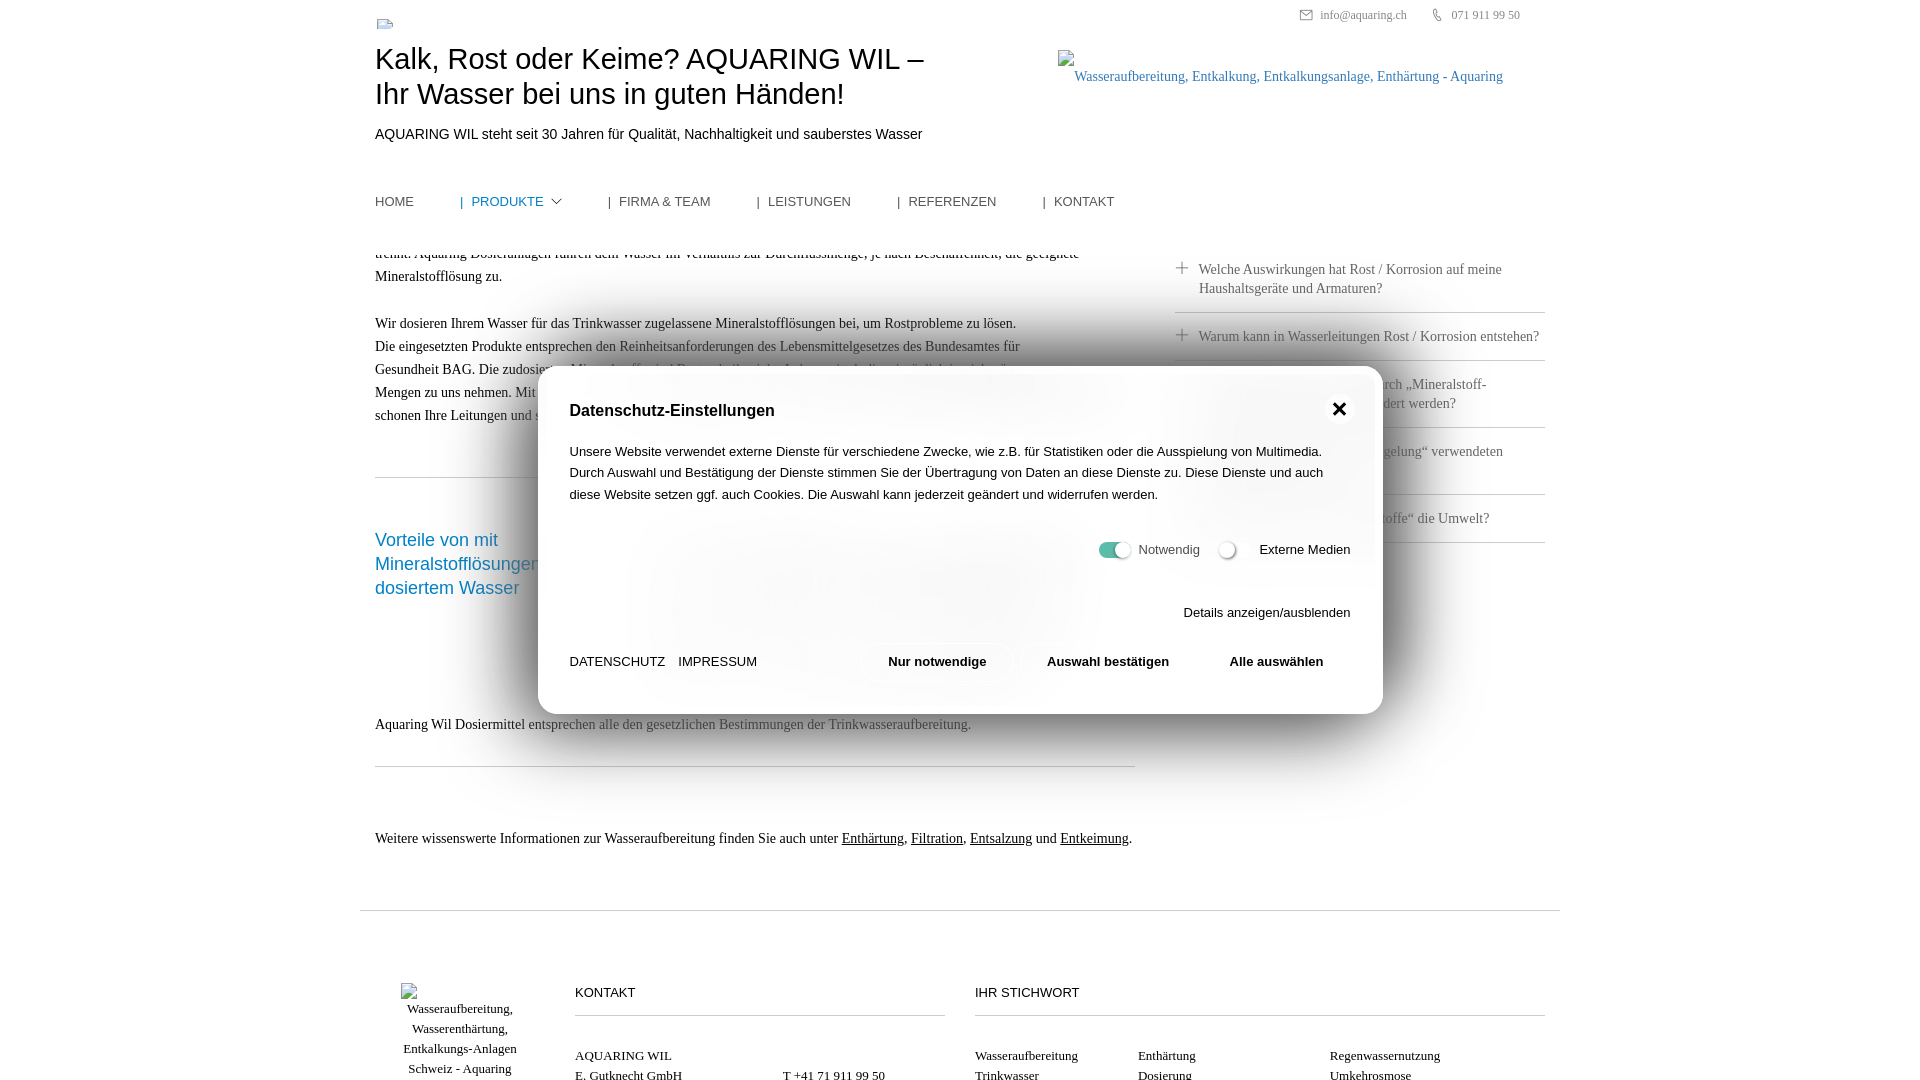 This screenshot has width=1920, height=1080. I want to click on Wasseraufbereitung, so click(1026, 1056).